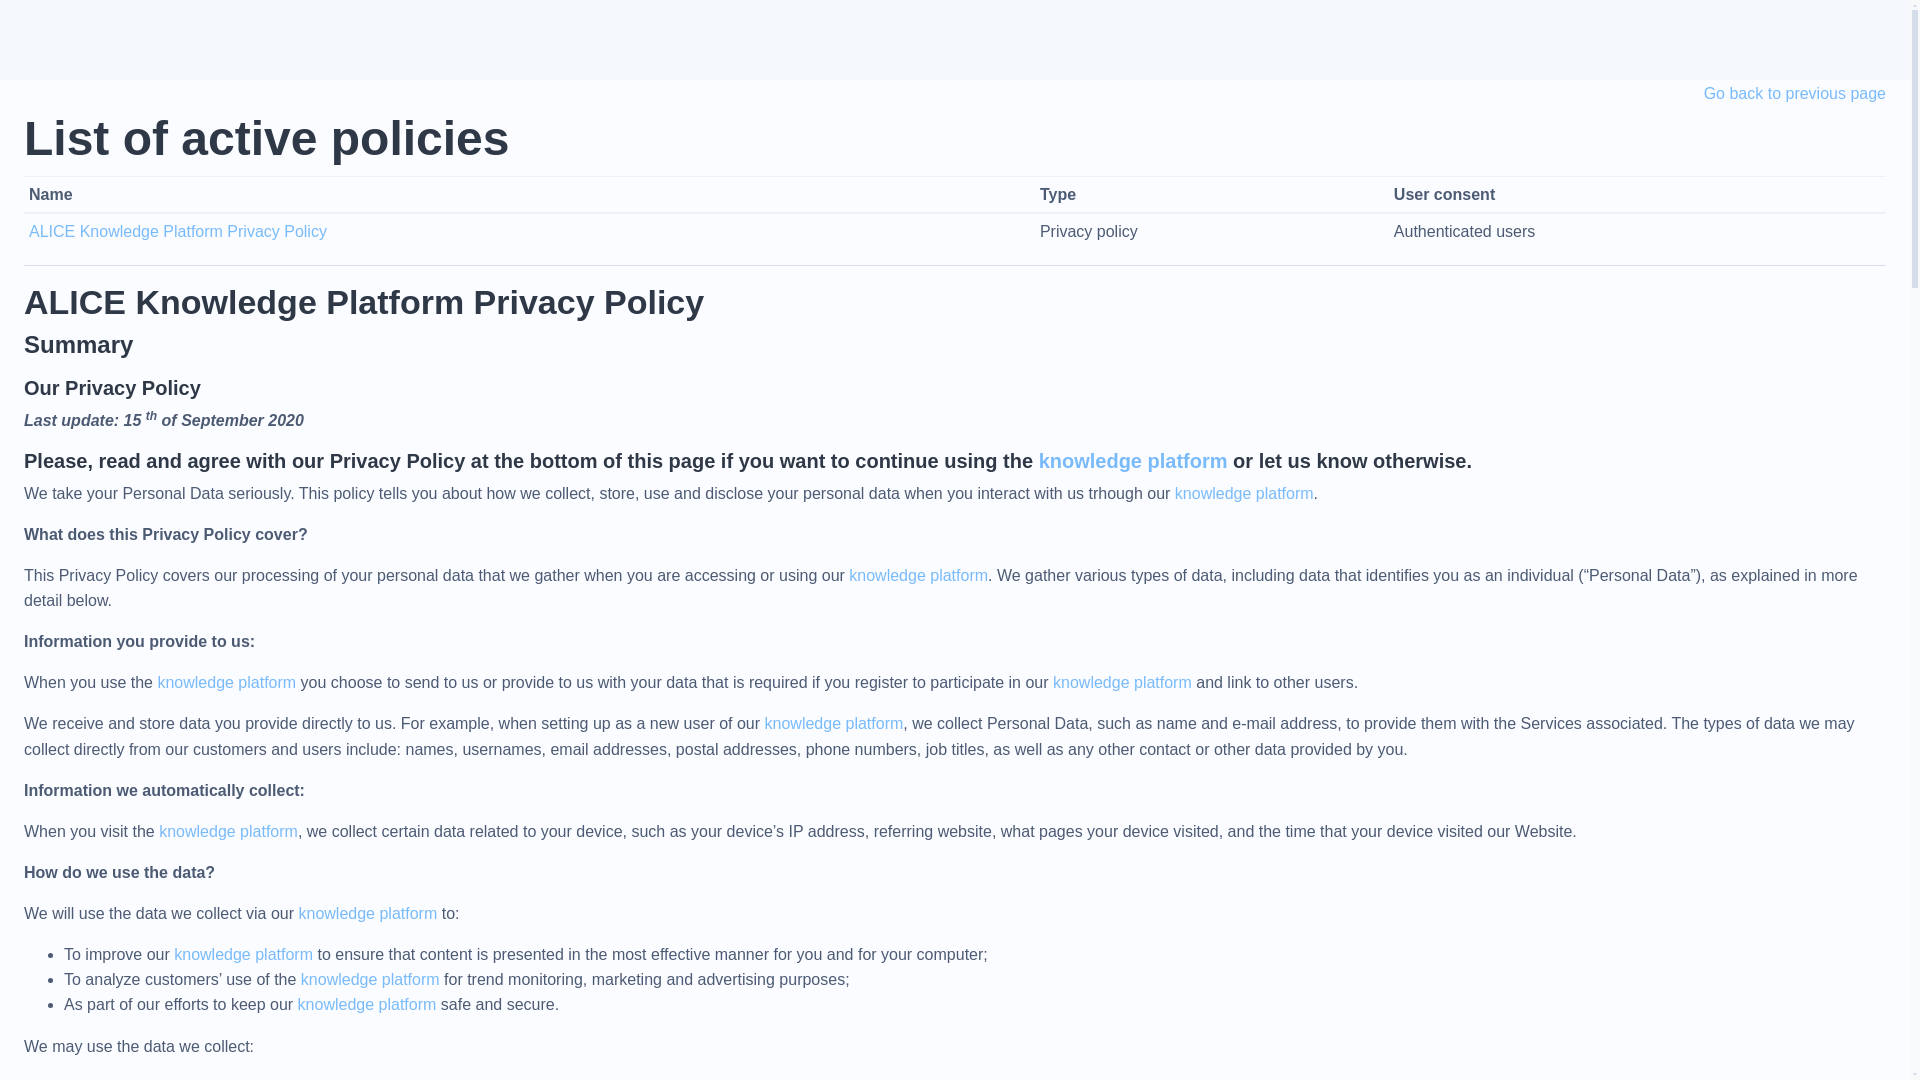 This screenshot has width=1920, height=1080. What do you see at coordinates (177, 230) in the screenshot?
I see `ALICE Knowledge Platform Privacy Policy` at bounding box center [177, 230].